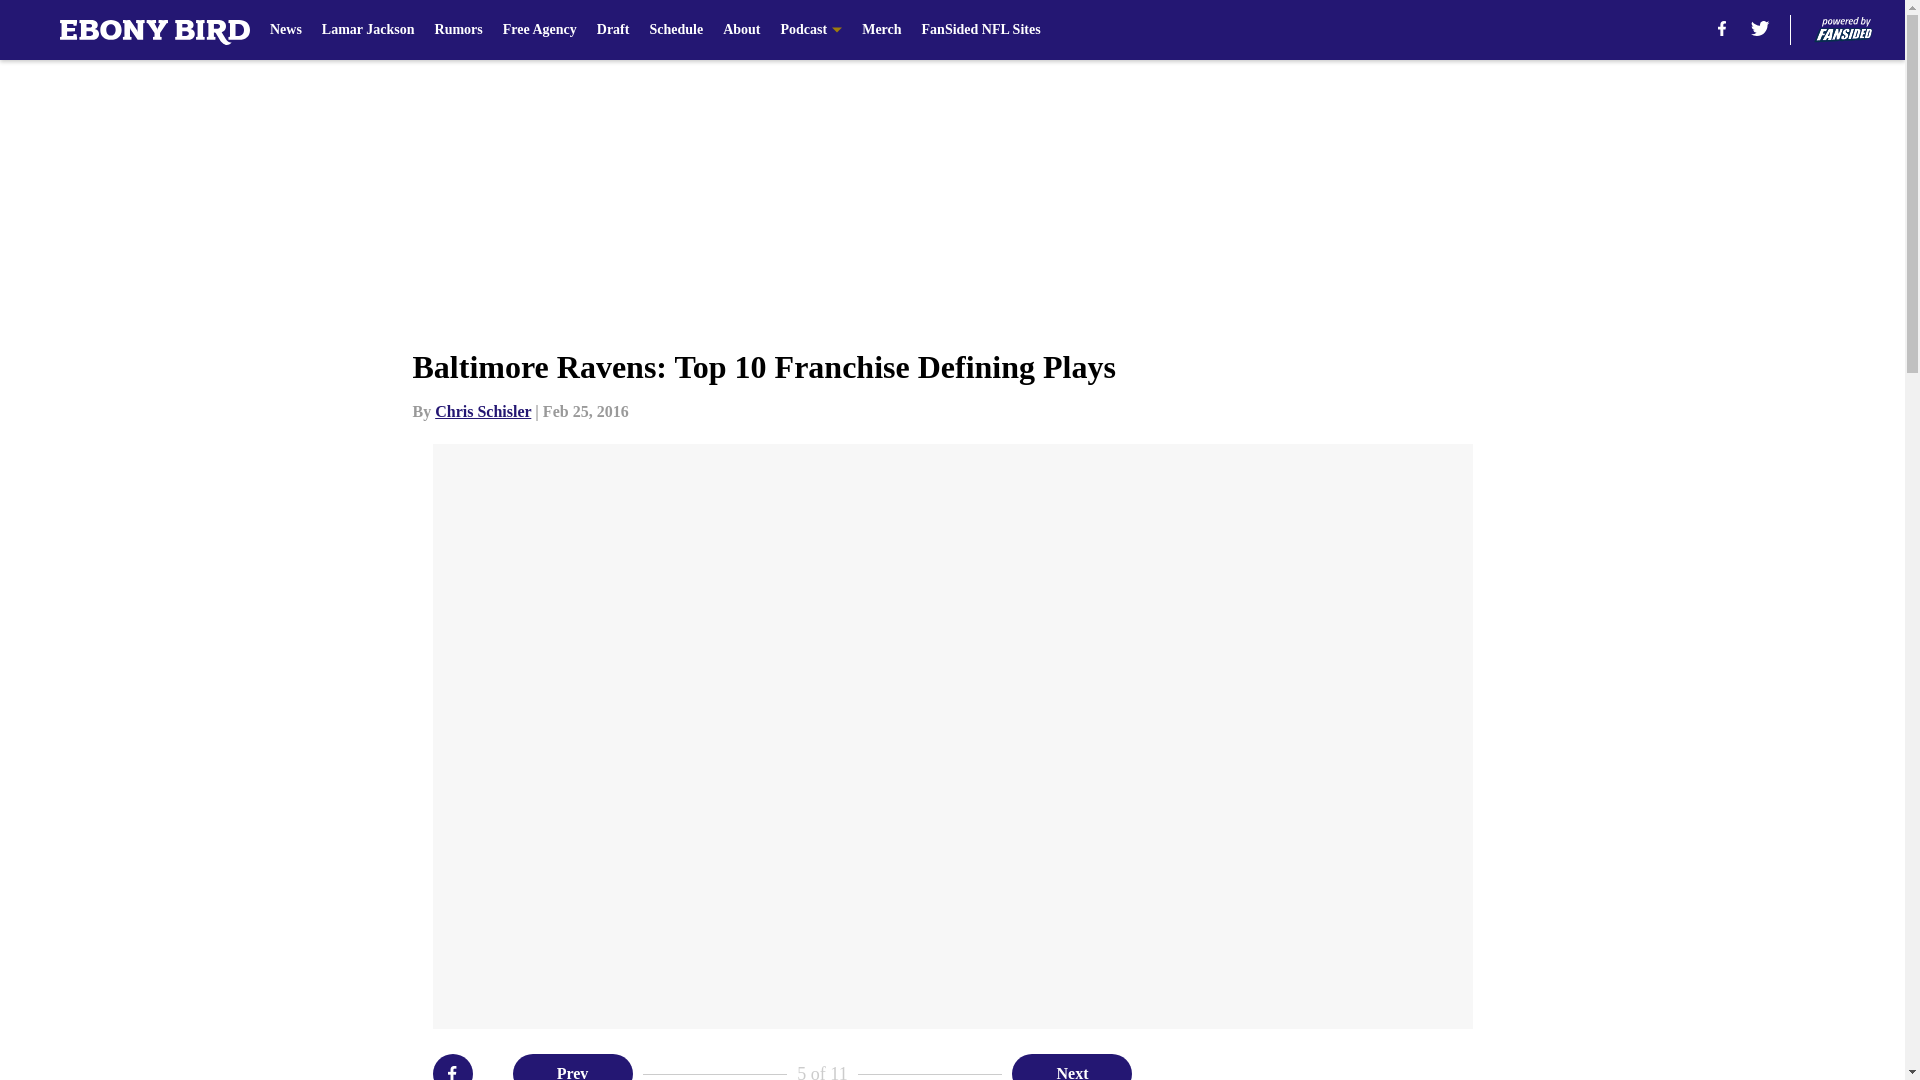 The height and width of the screenshot is (1080, 1920). Describe the element at coordinates (459, 30) in the screenshot. I see `Rumors` at that location.